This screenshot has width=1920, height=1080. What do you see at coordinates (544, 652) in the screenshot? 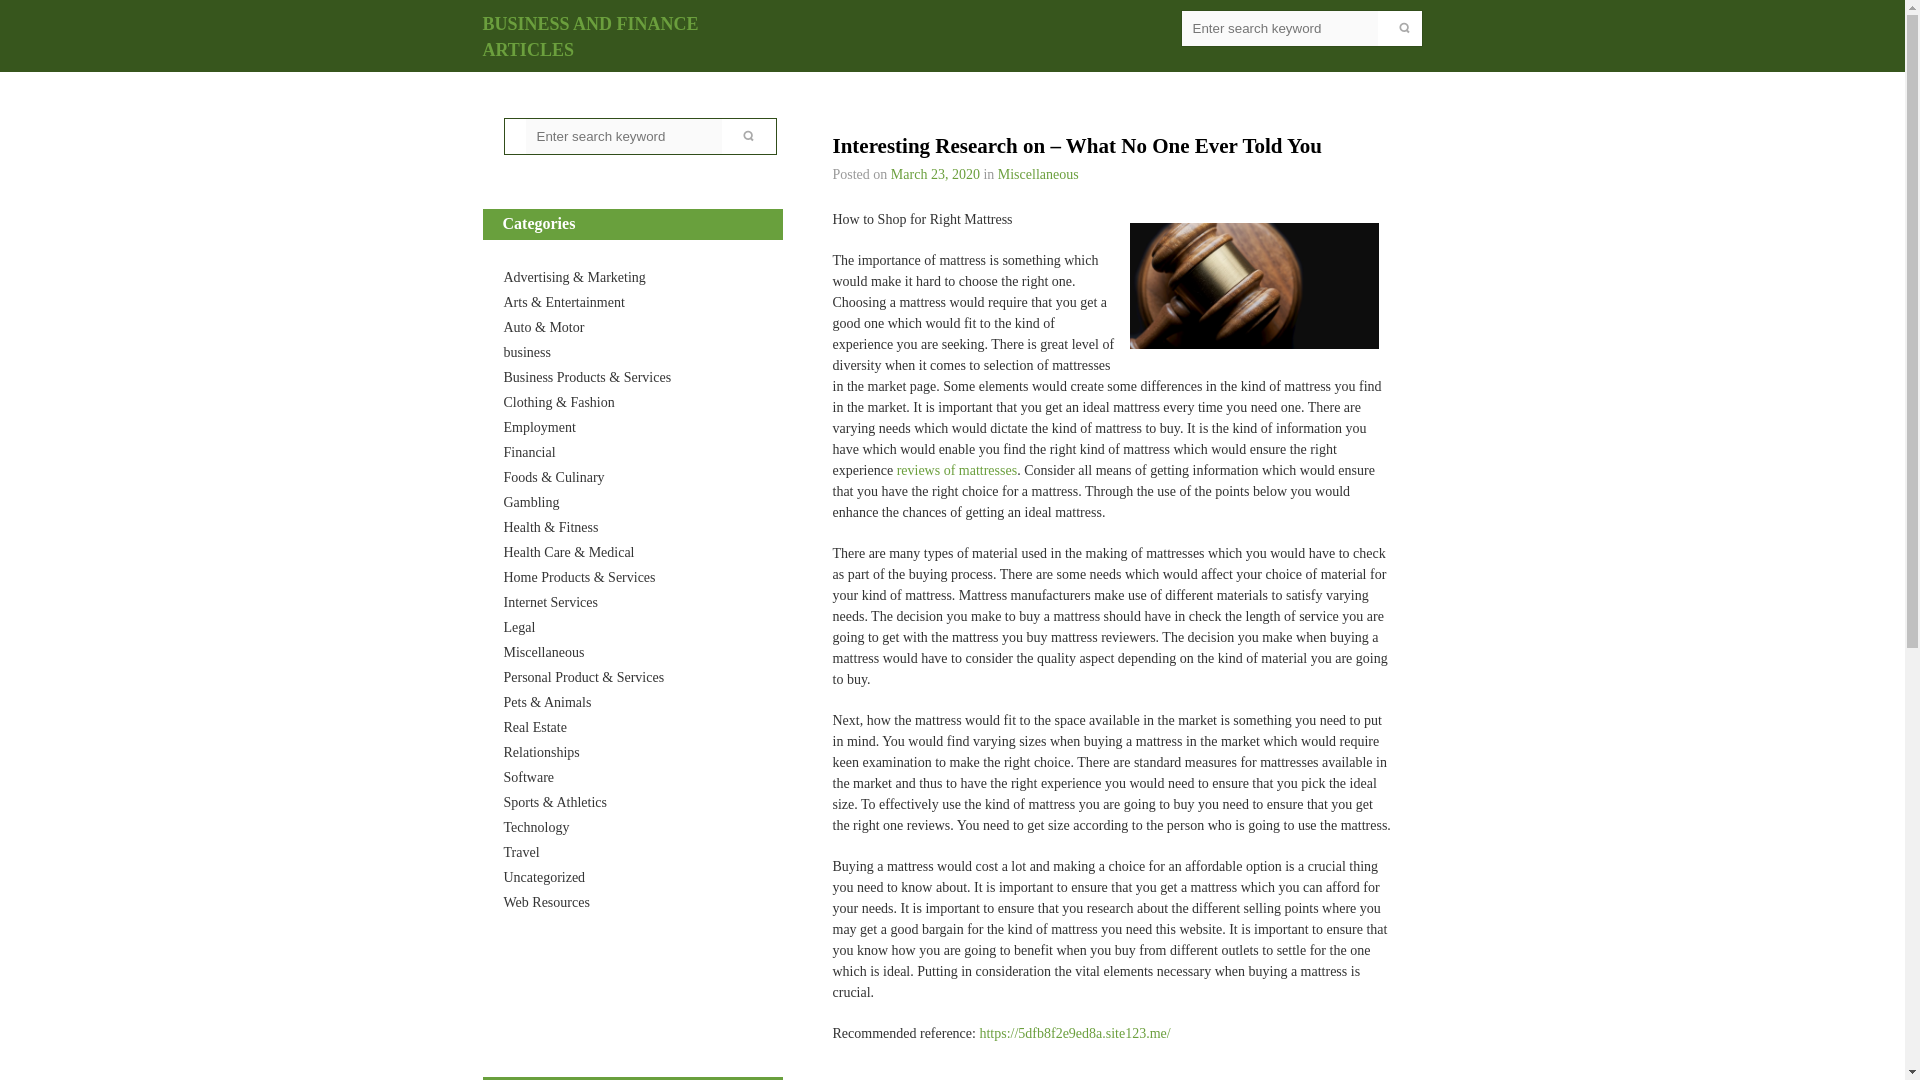
I see `Miscellaneous` at bounding box center [544, 652].